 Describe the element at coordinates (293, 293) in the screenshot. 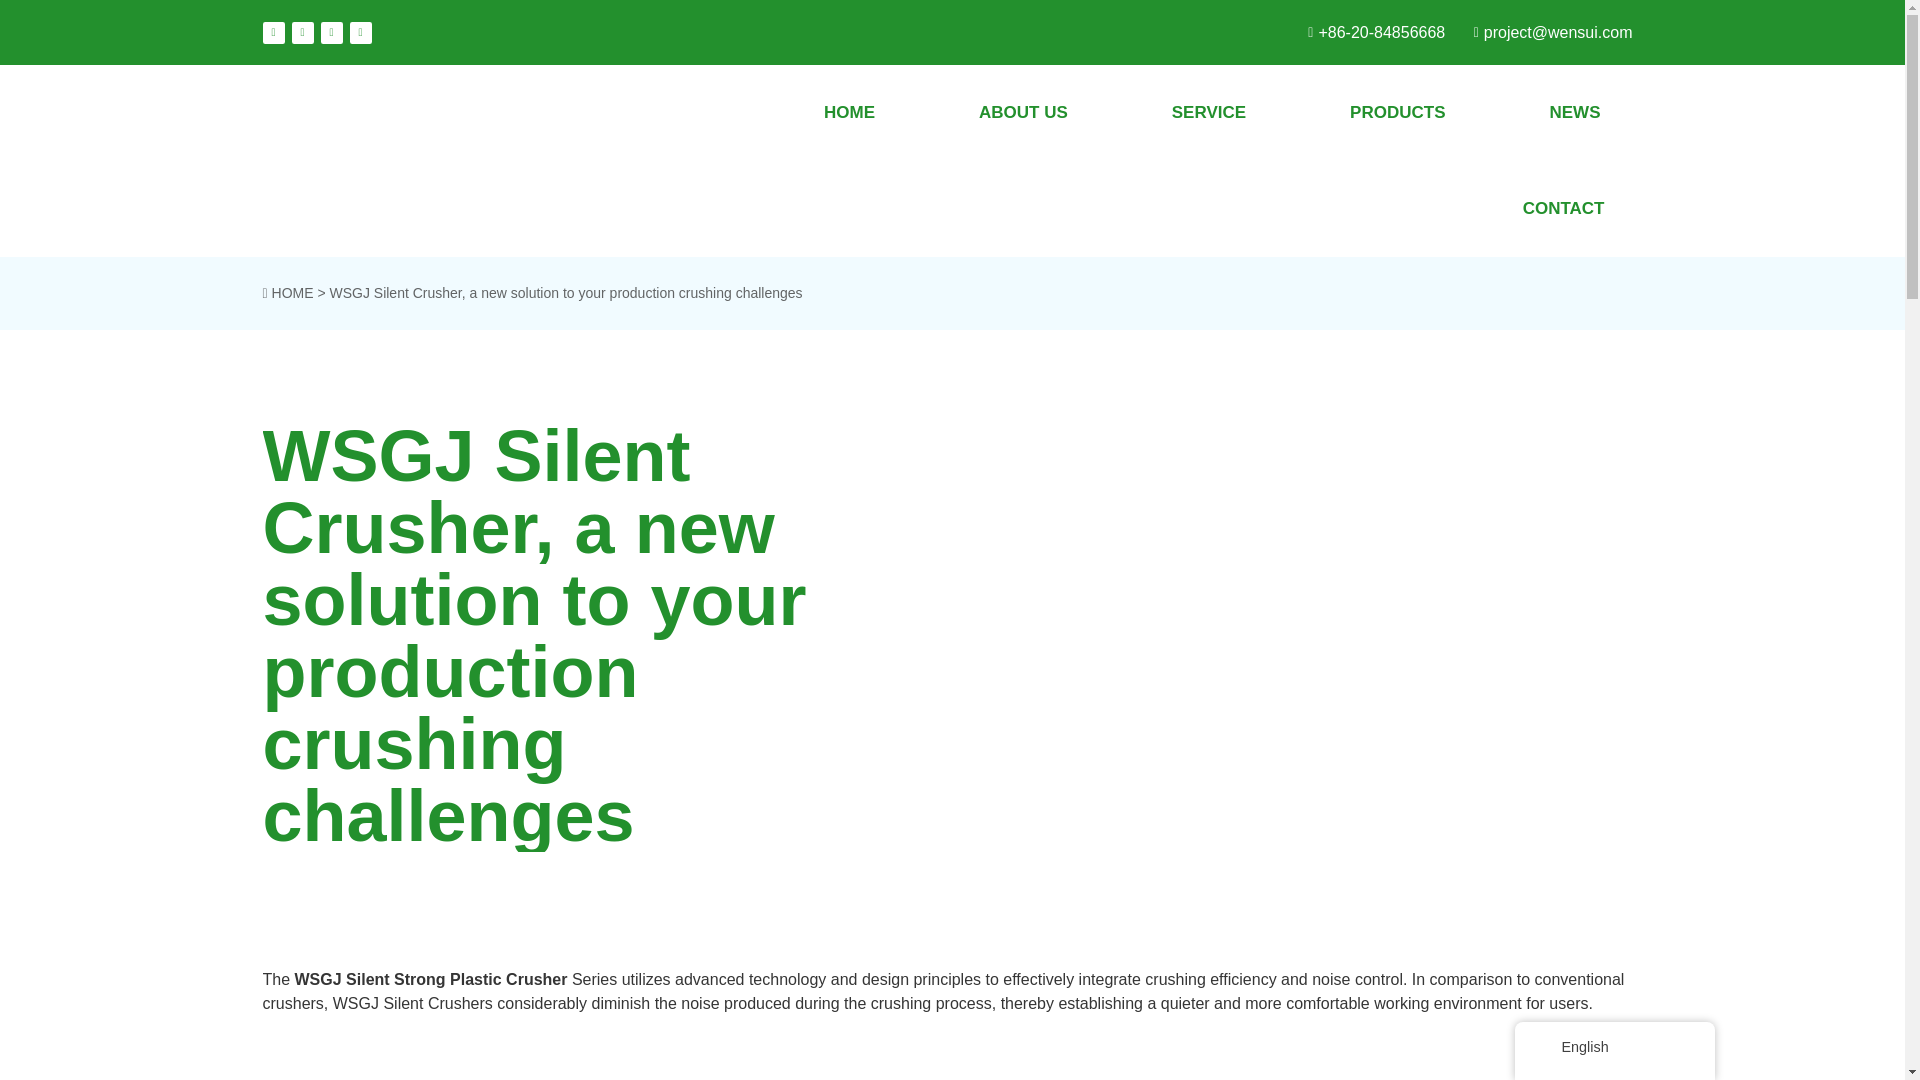

I see `HOME` at that location.